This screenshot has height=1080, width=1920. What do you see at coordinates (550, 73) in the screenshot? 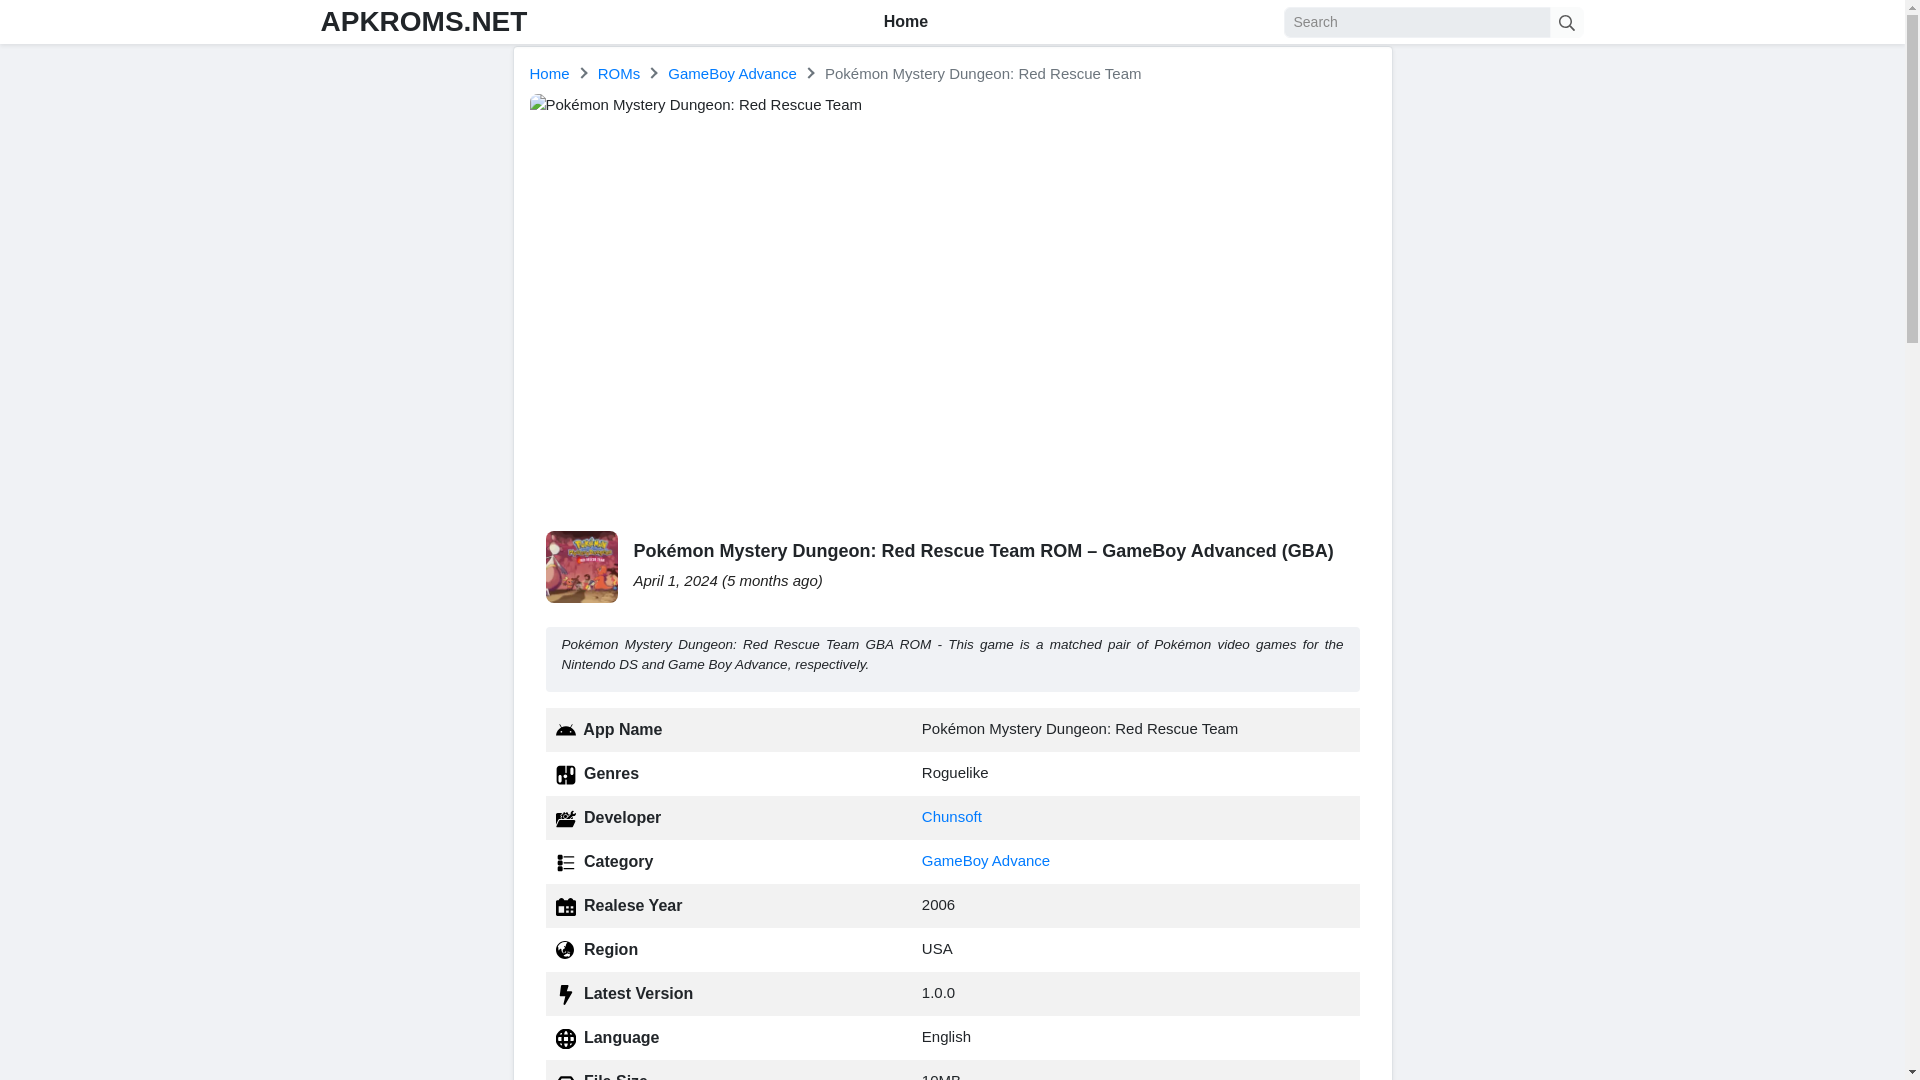
I see `Home` at bounding box center [550, 73].